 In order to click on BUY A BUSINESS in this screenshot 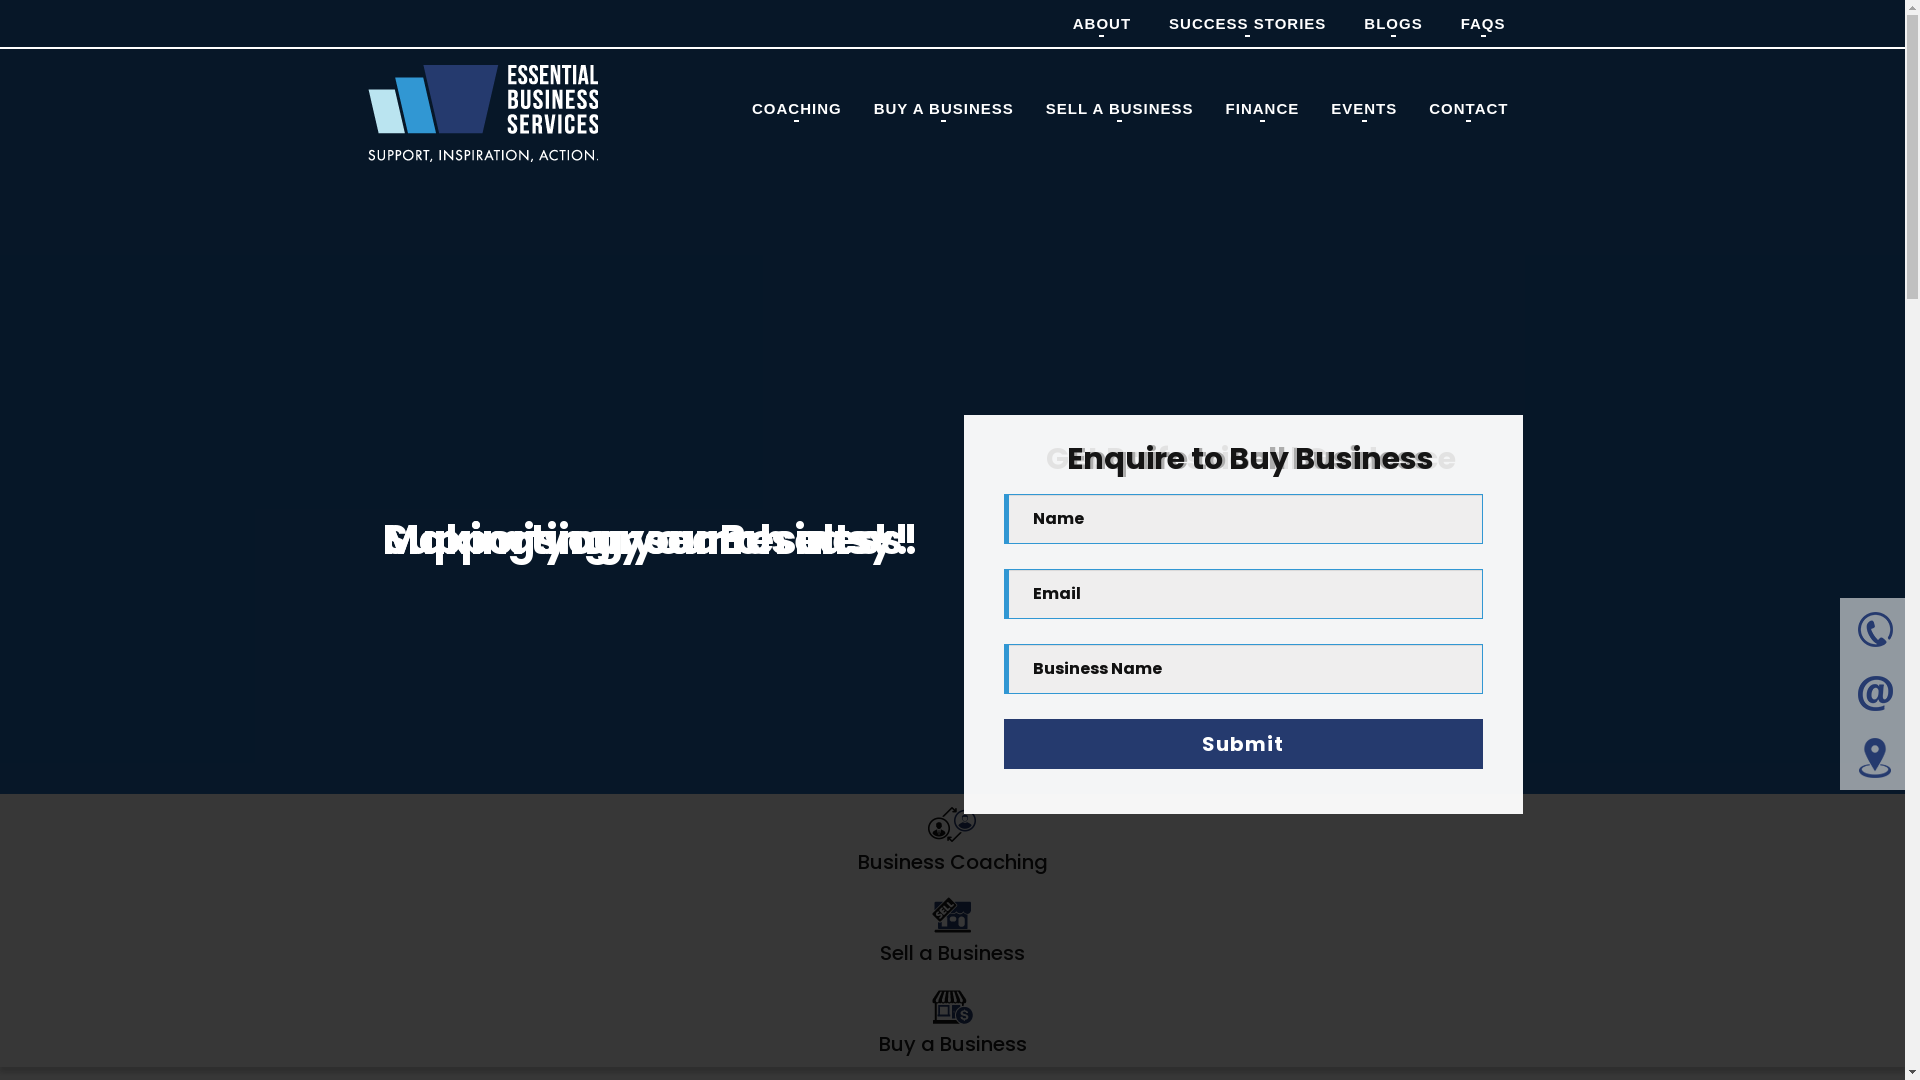, I will do `click(944, 108)`.